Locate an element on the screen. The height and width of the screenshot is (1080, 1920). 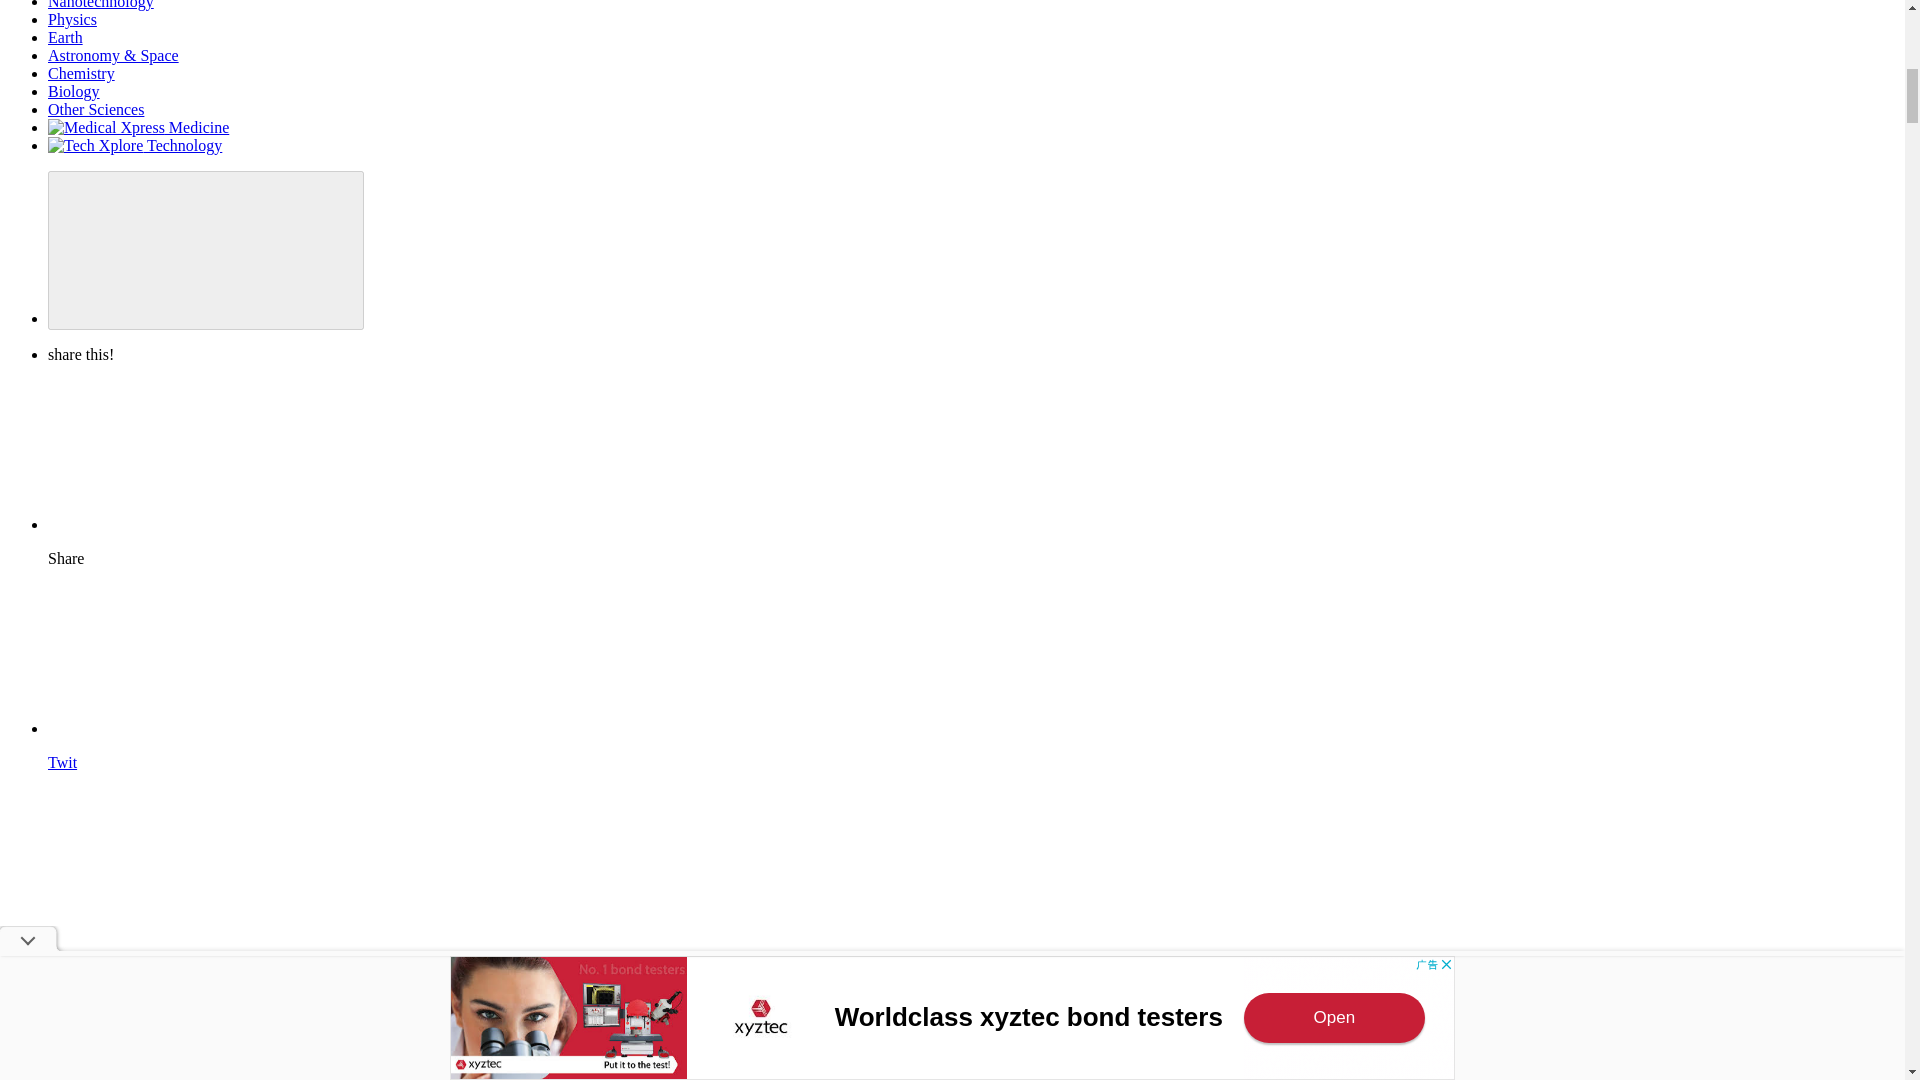
Technology is located at coordinates (135, 146).